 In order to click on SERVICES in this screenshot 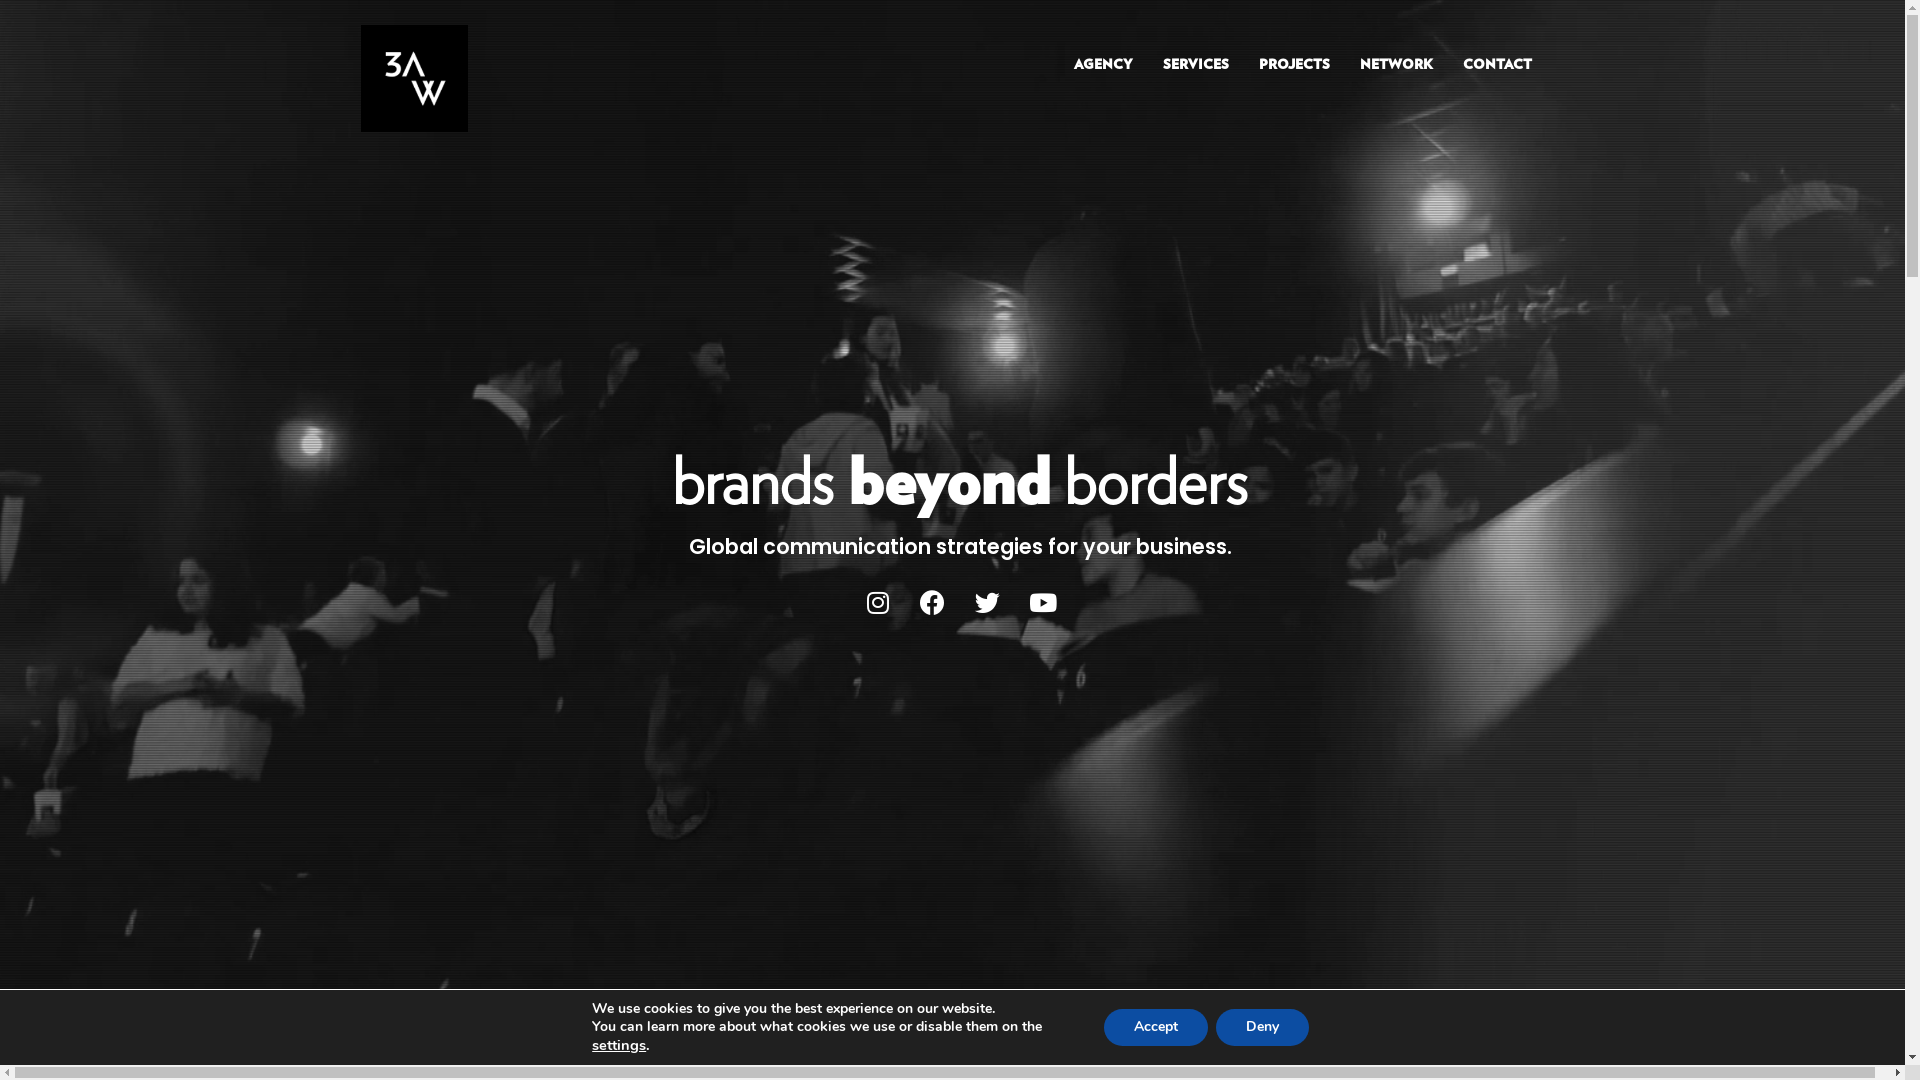, I will do `click(1196, 66)`.